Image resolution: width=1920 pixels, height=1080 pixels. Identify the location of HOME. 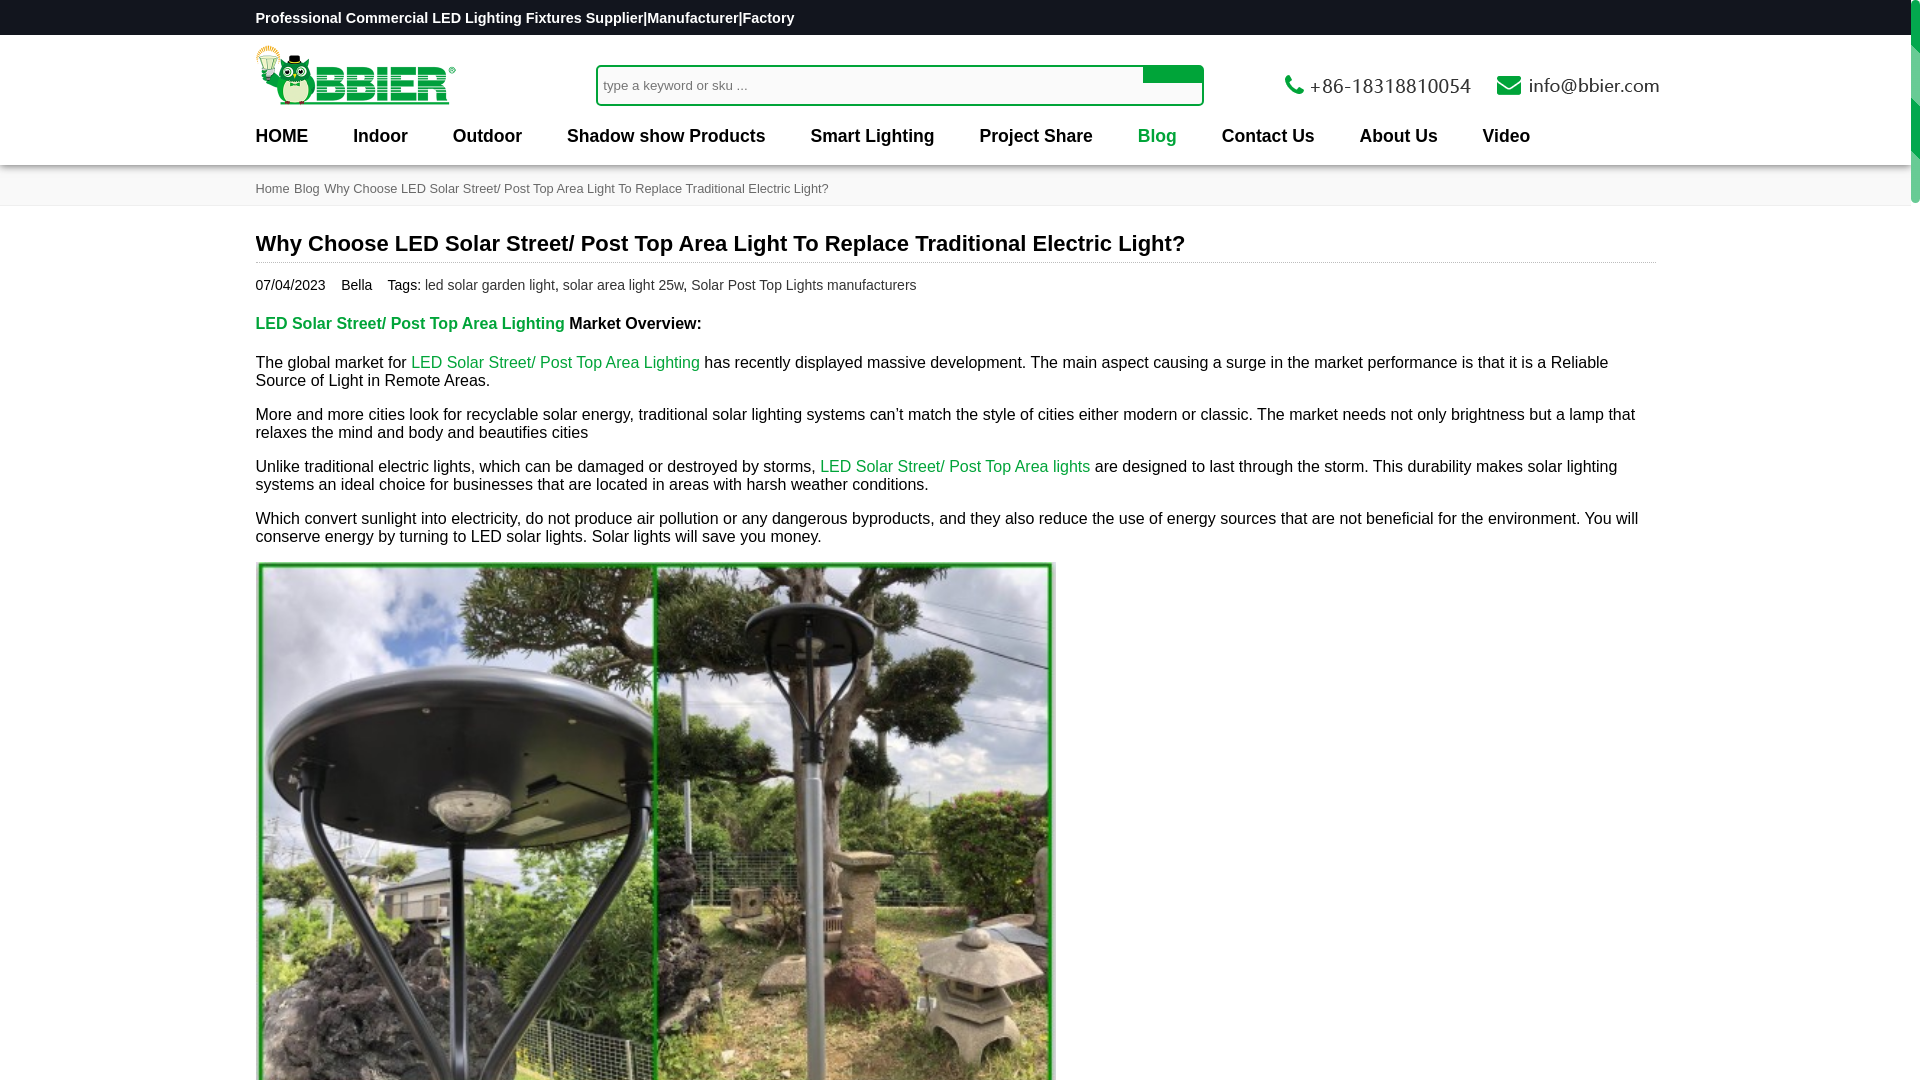
(282, 136).